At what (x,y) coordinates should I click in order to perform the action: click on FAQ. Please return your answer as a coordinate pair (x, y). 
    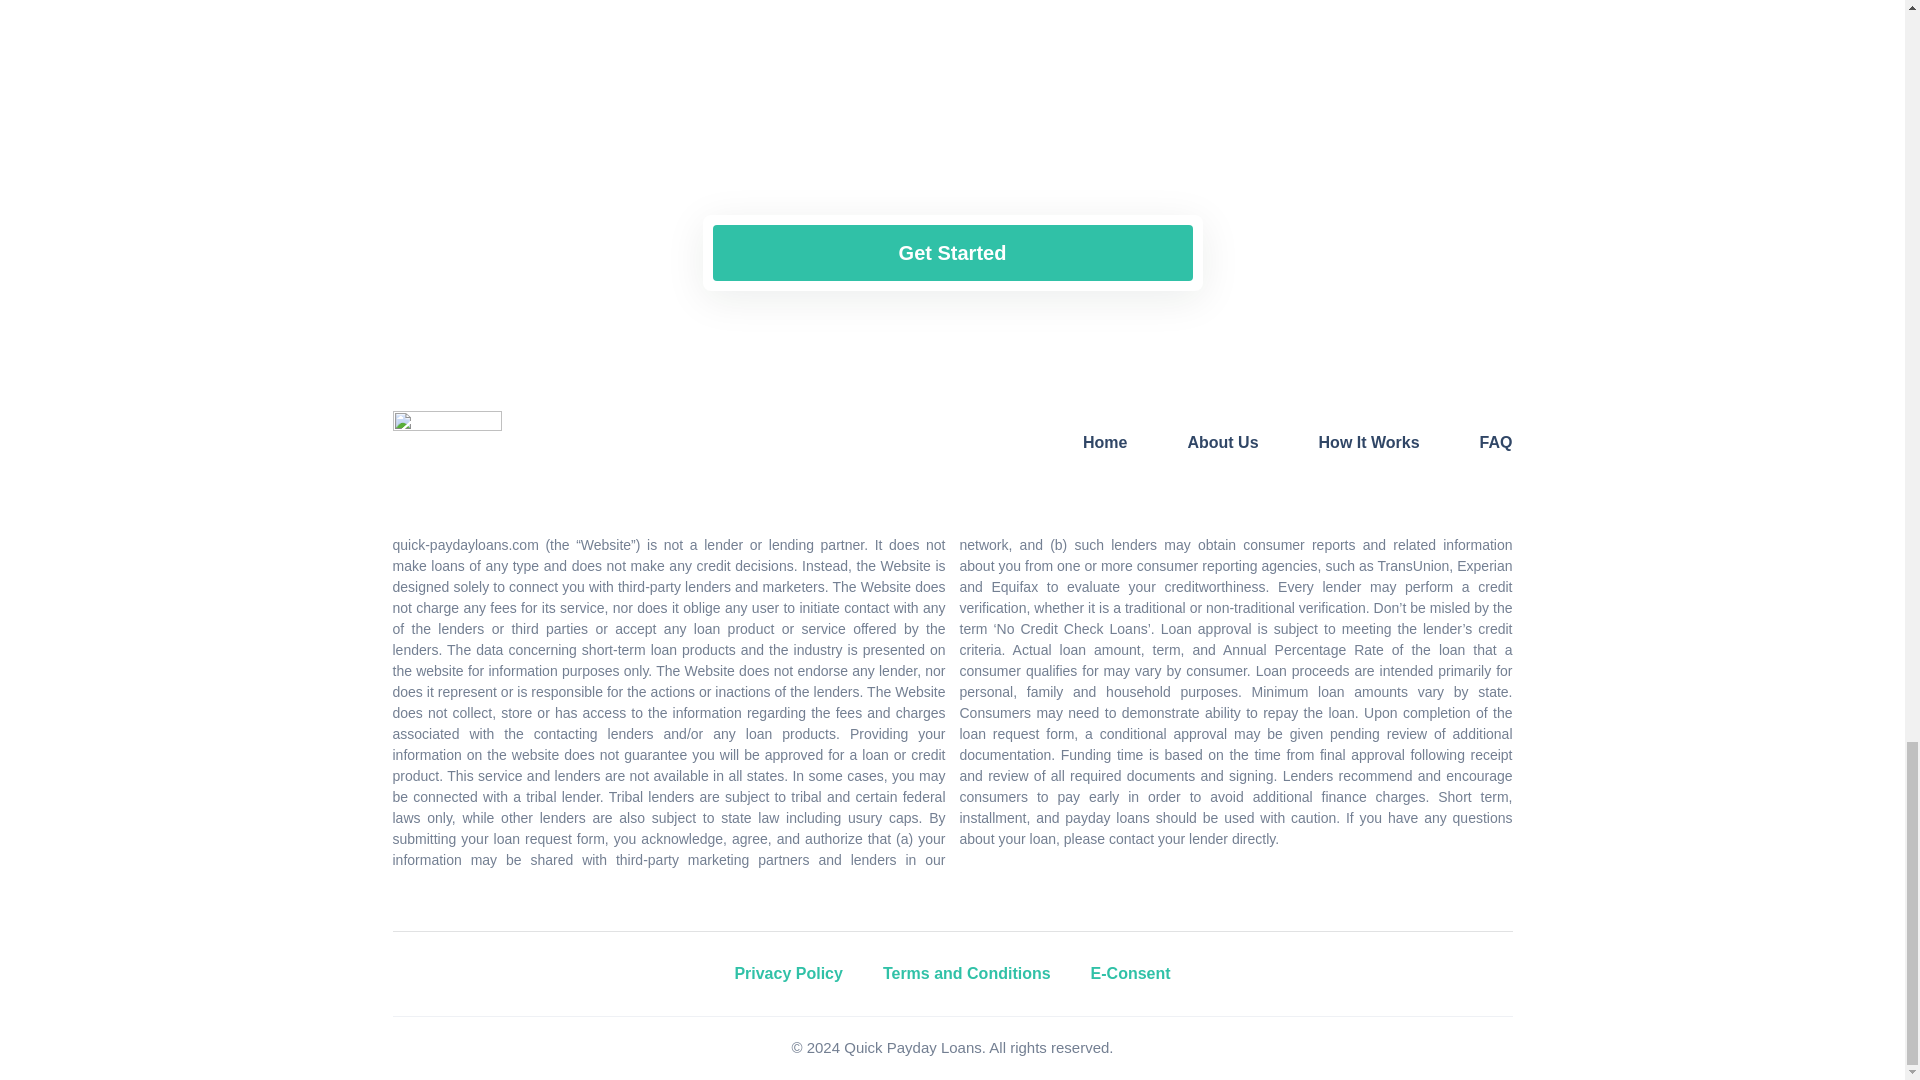
    Looking at the image, I should click on (1496, 442).